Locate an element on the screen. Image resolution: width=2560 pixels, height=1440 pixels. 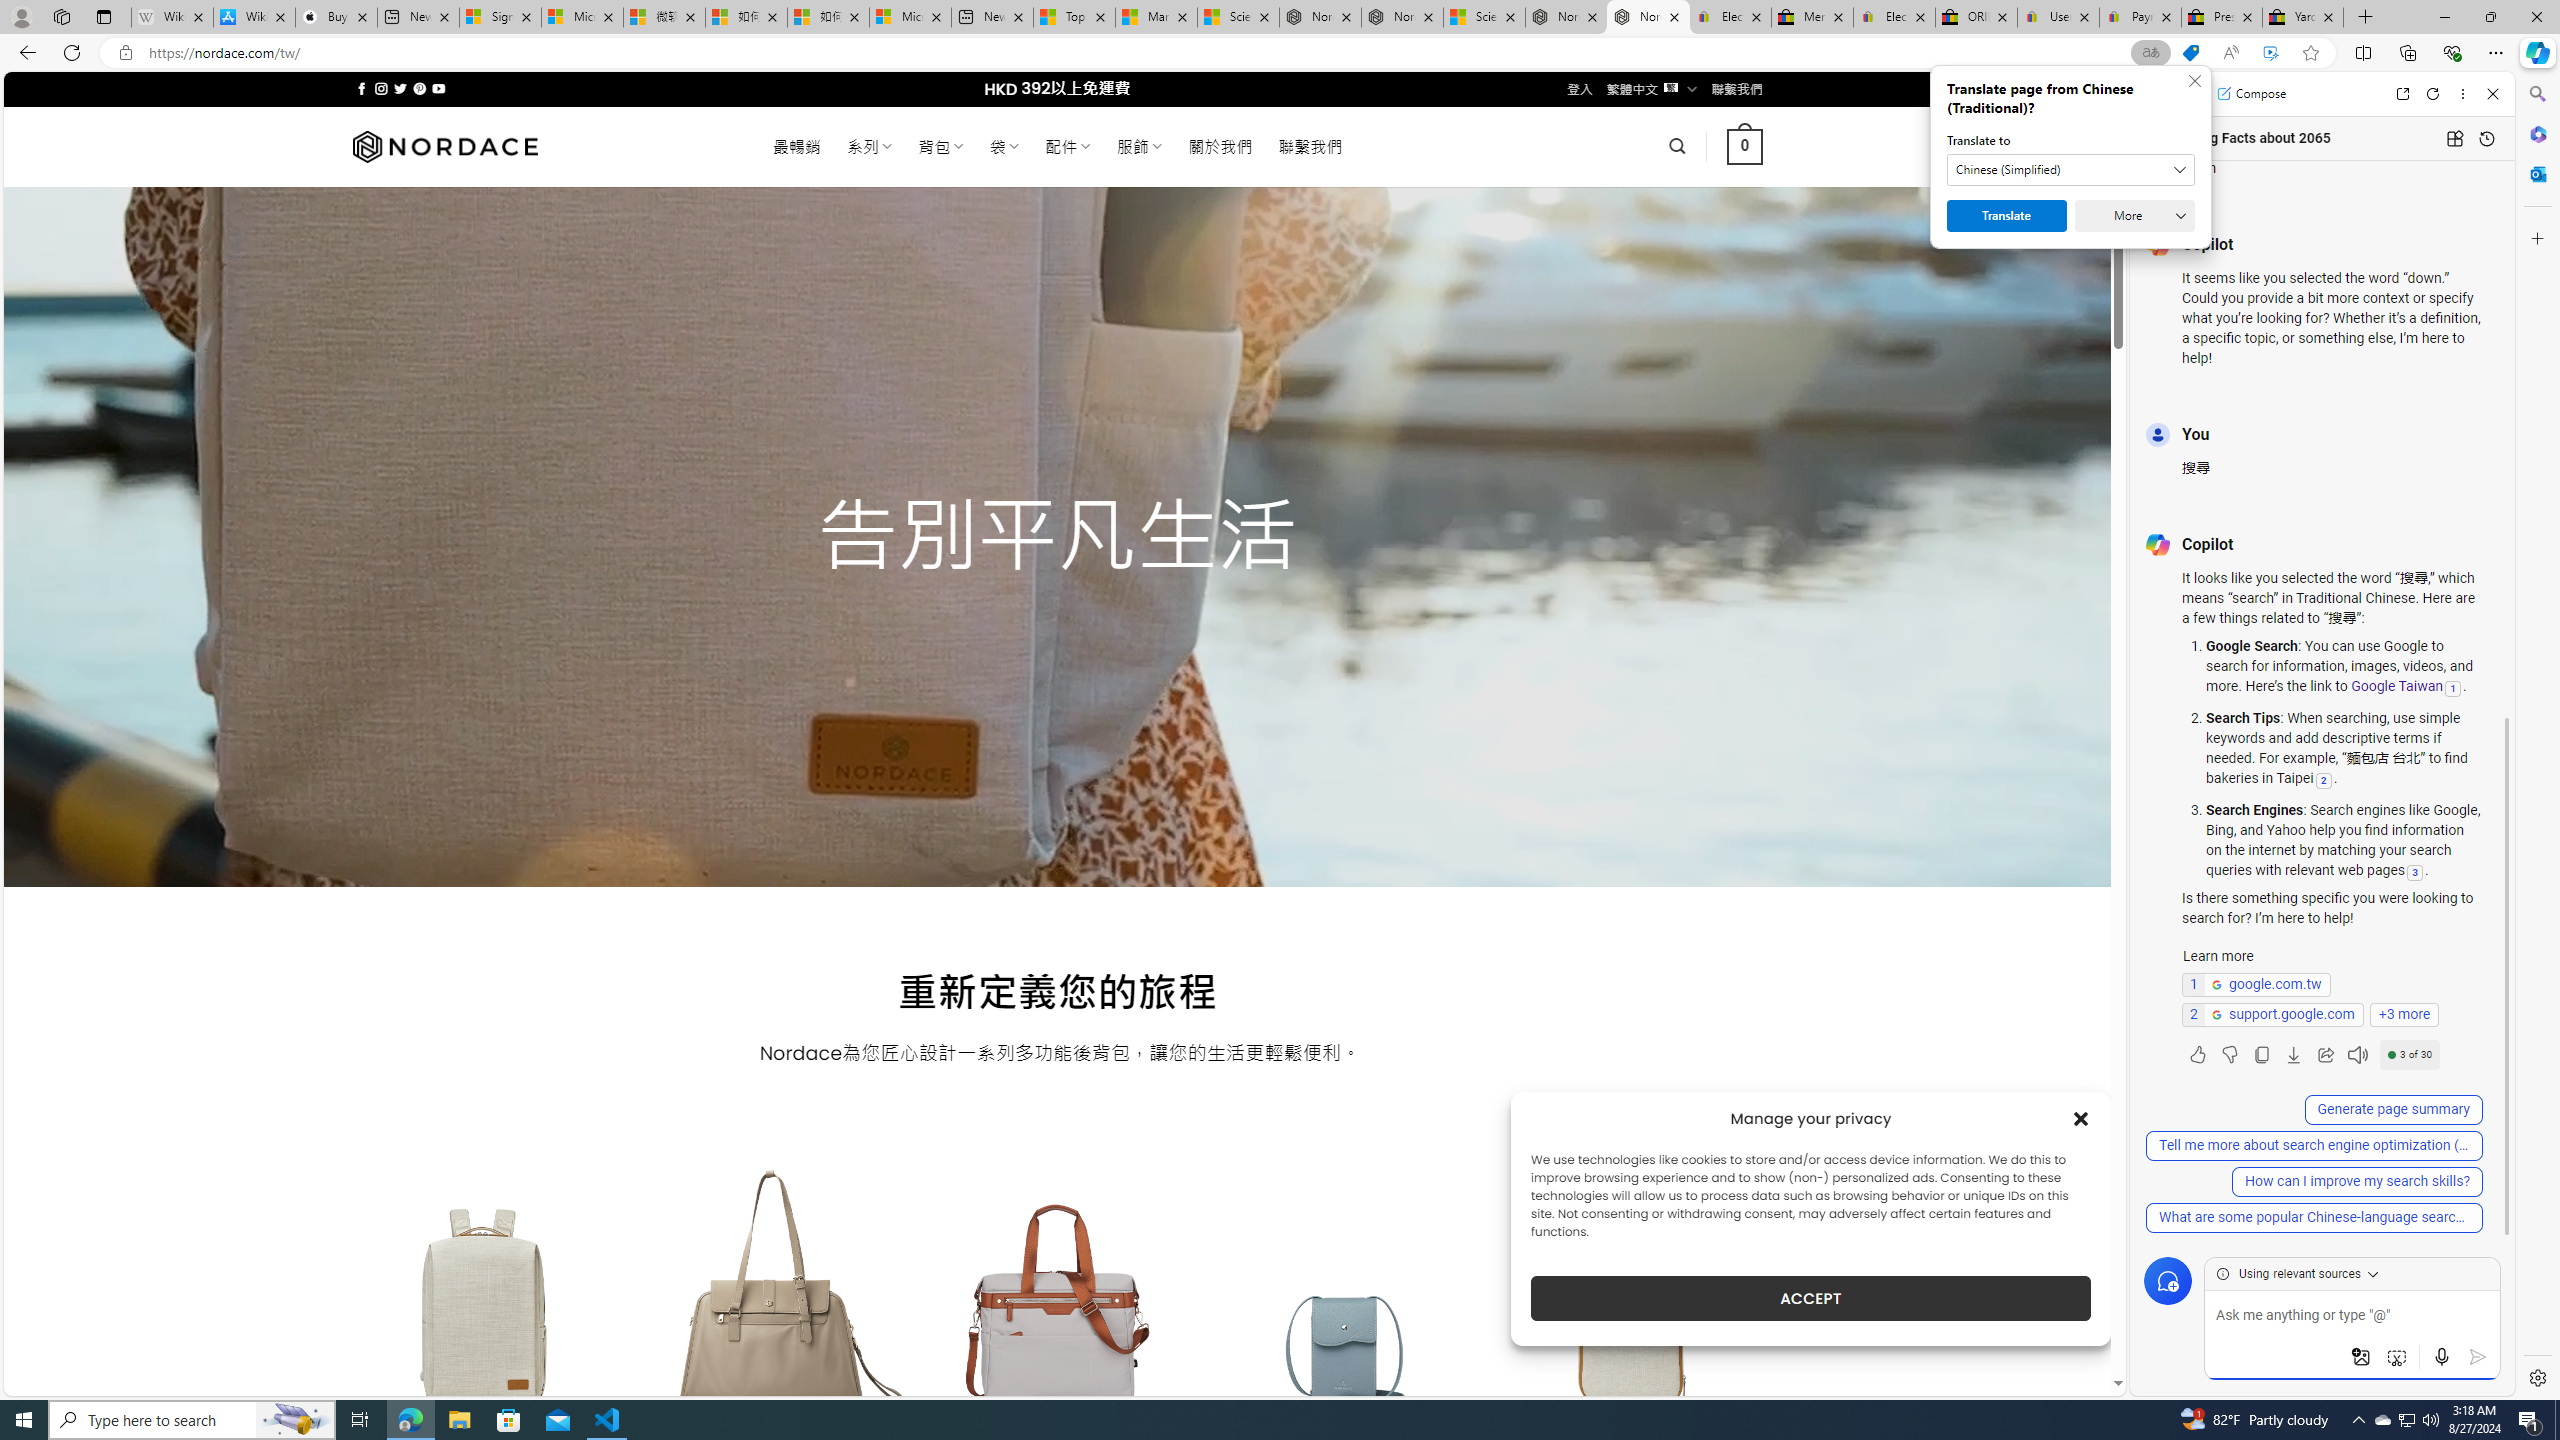
Electronics, Cars, Fashion, Collectibles & More | eBay is located at coordinates (1894, 17).